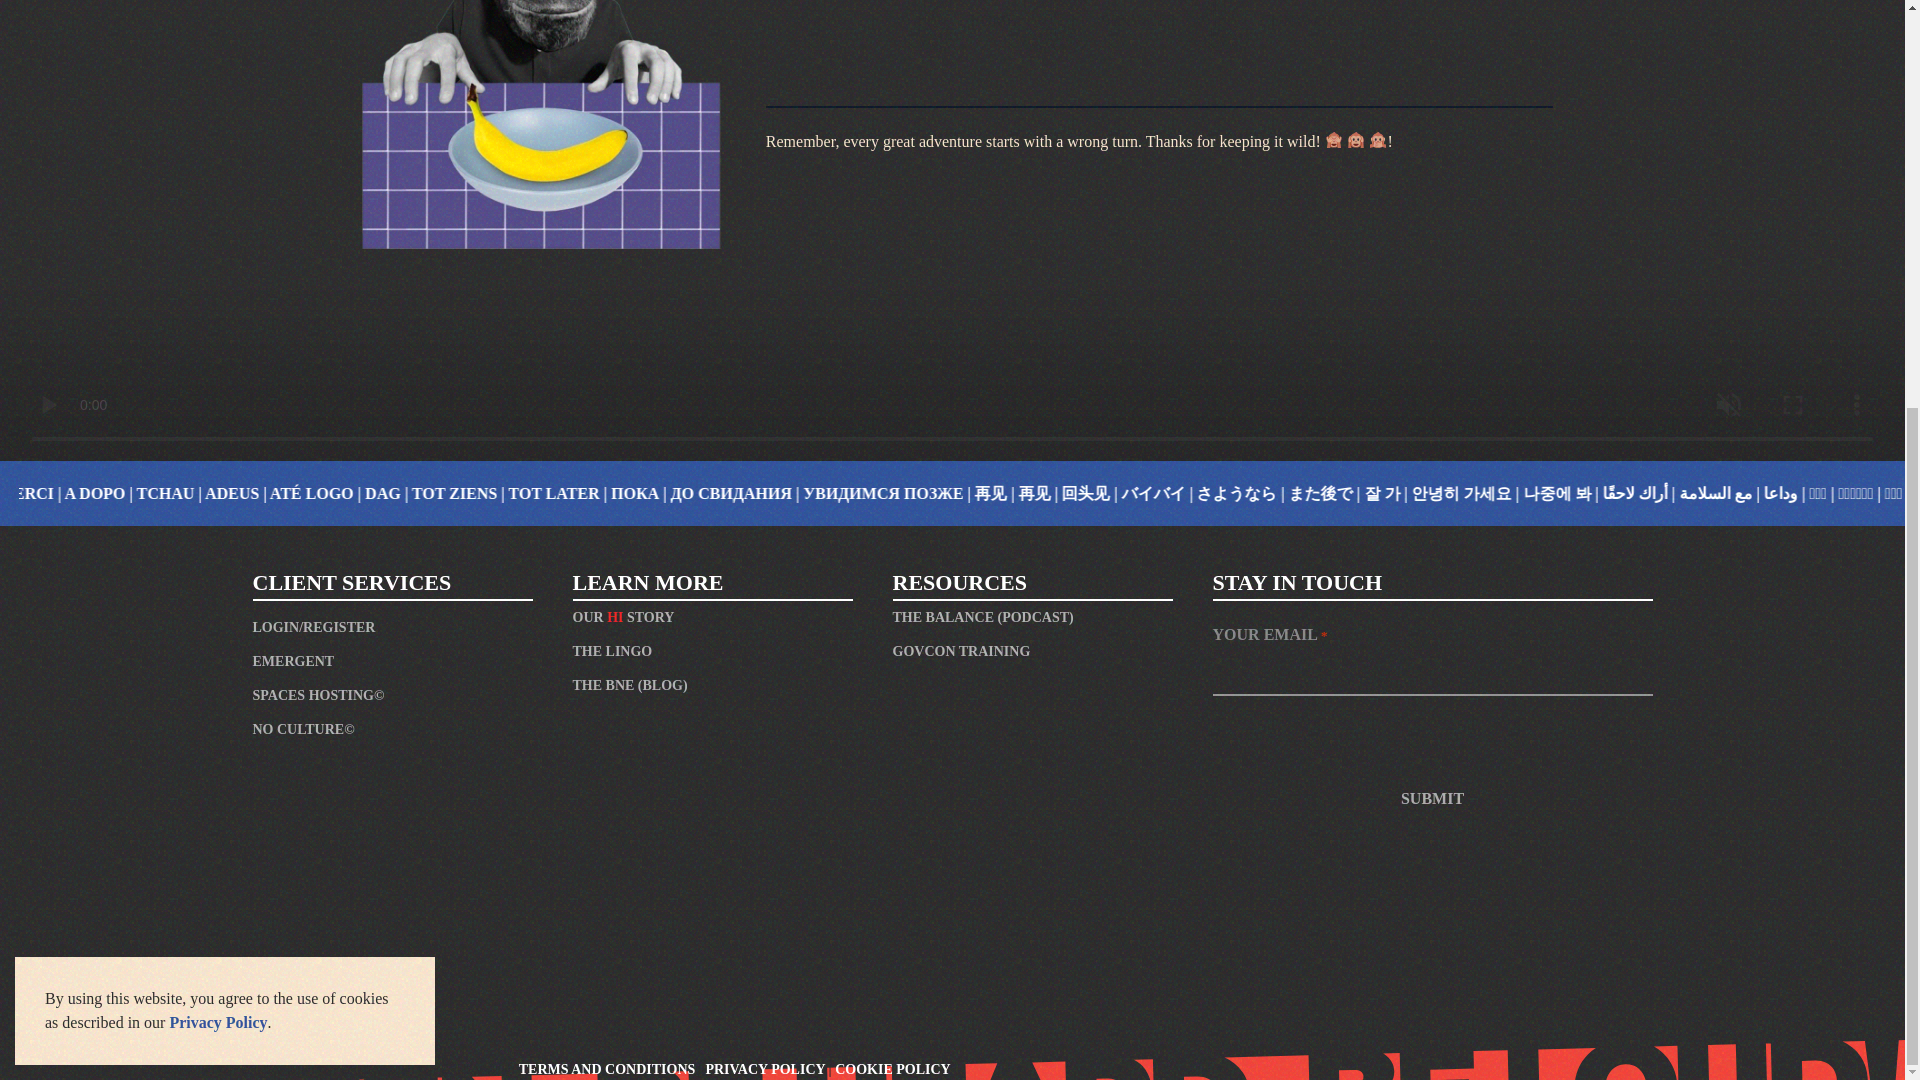 Image resolution: width=1920 pixels, height=1080 pixels. I want to click on HOME, so click(988, 22).